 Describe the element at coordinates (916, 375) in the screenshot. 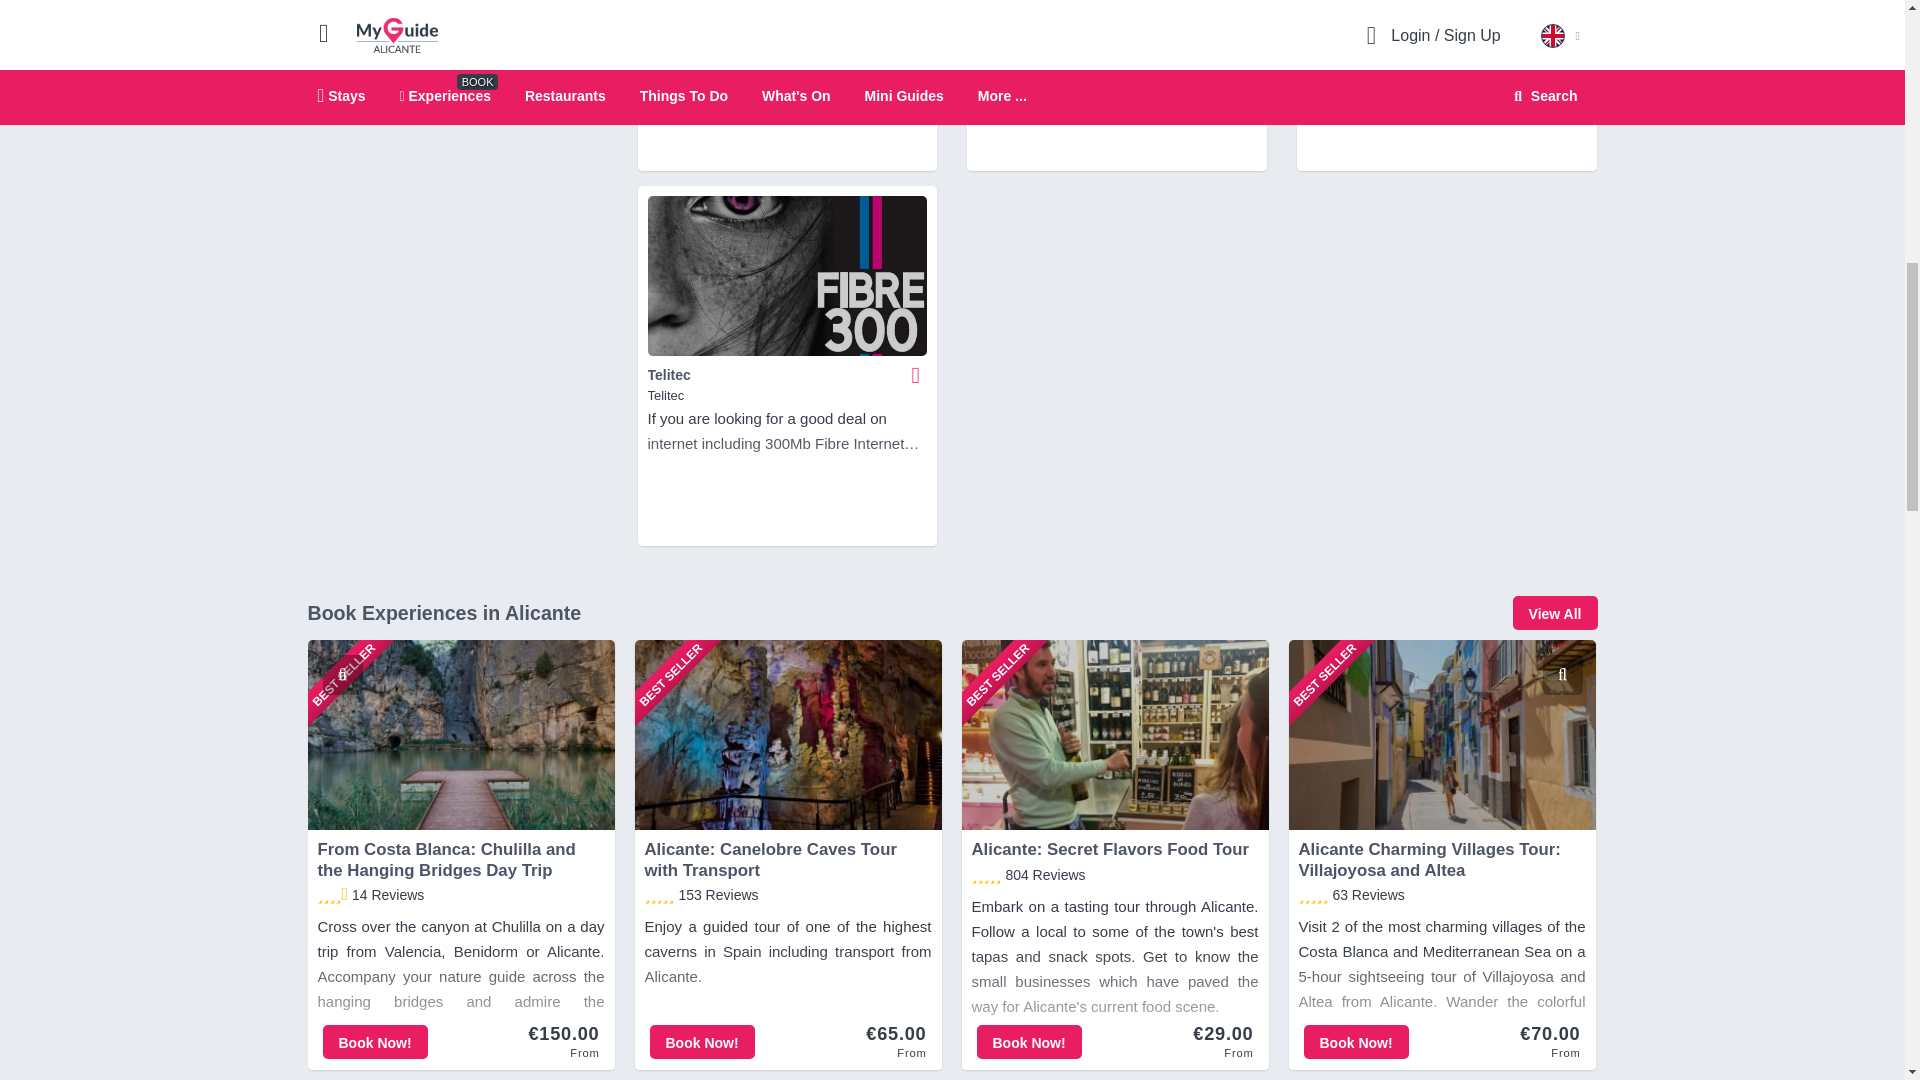

I see `Add to My Guide` at that location.